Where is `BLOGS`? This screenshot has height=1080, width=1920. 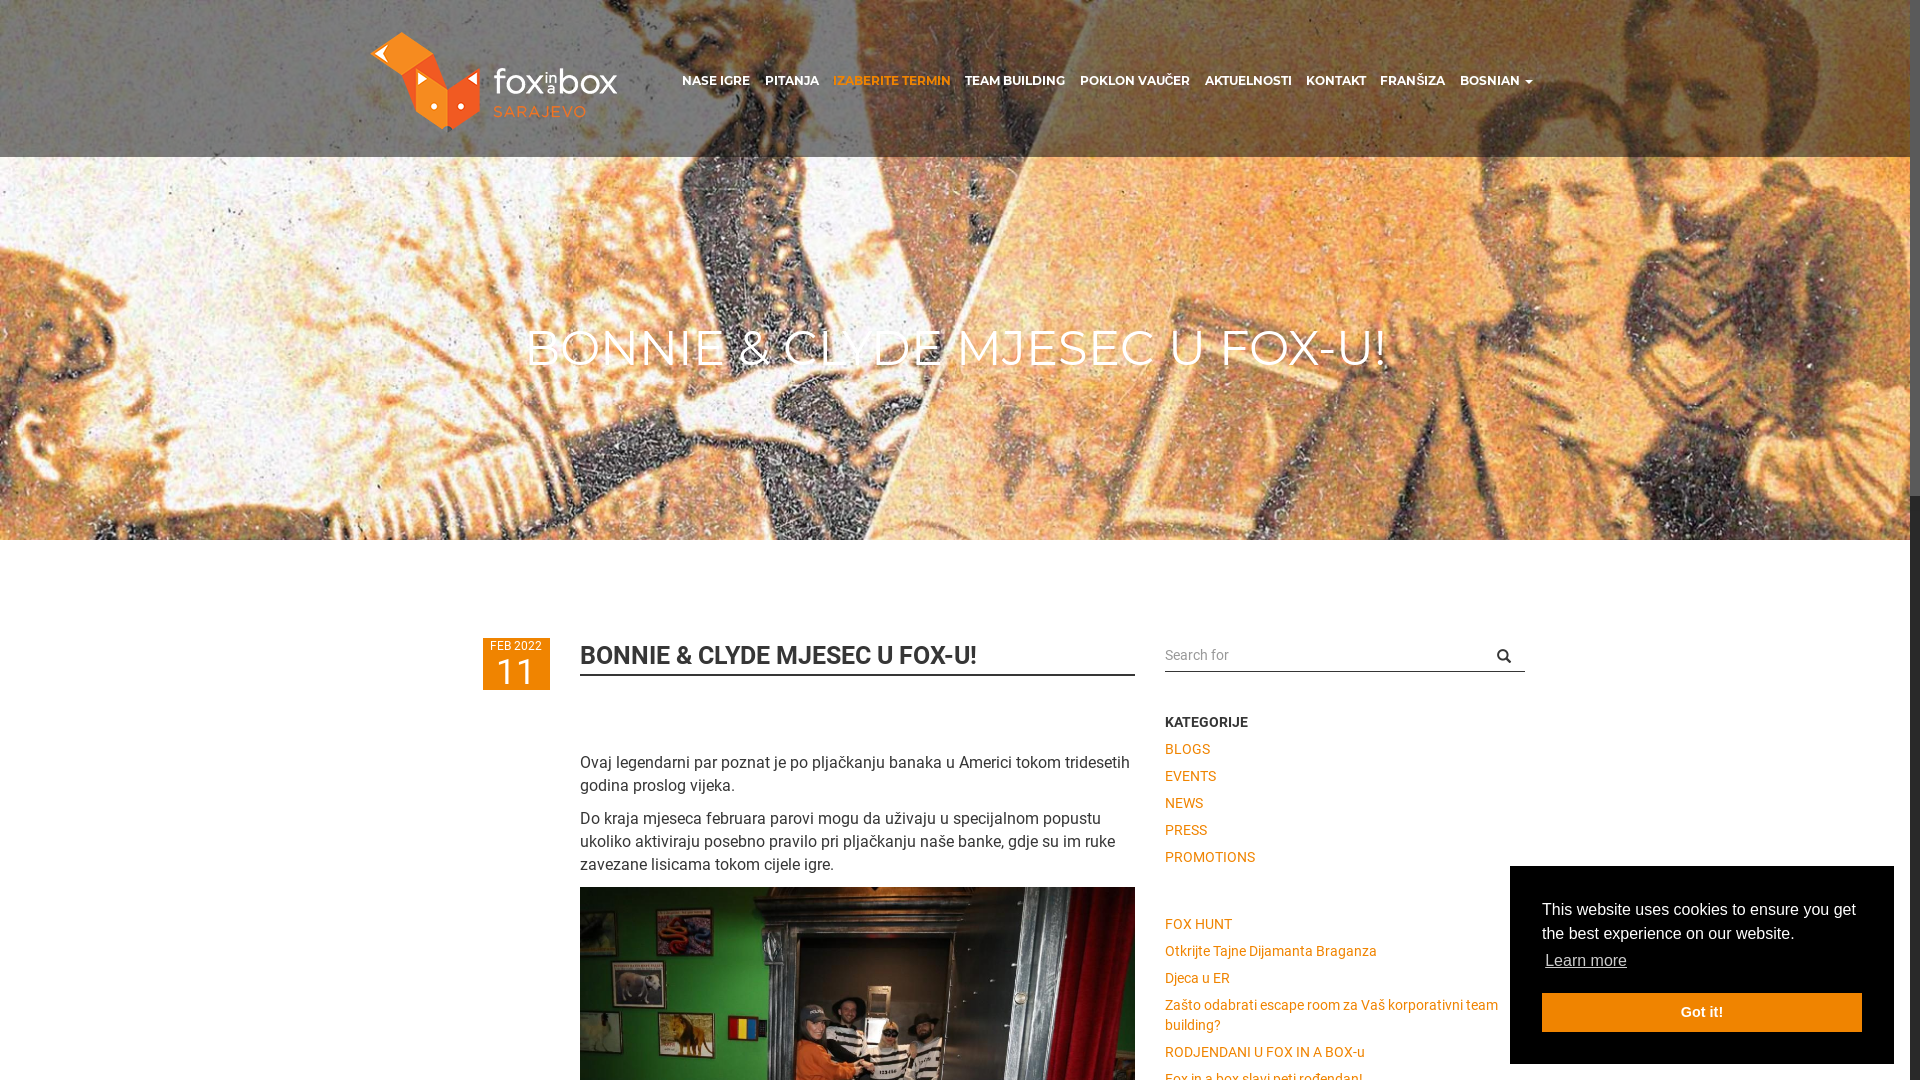
BLOGS is located at coordinates (1345, 745).